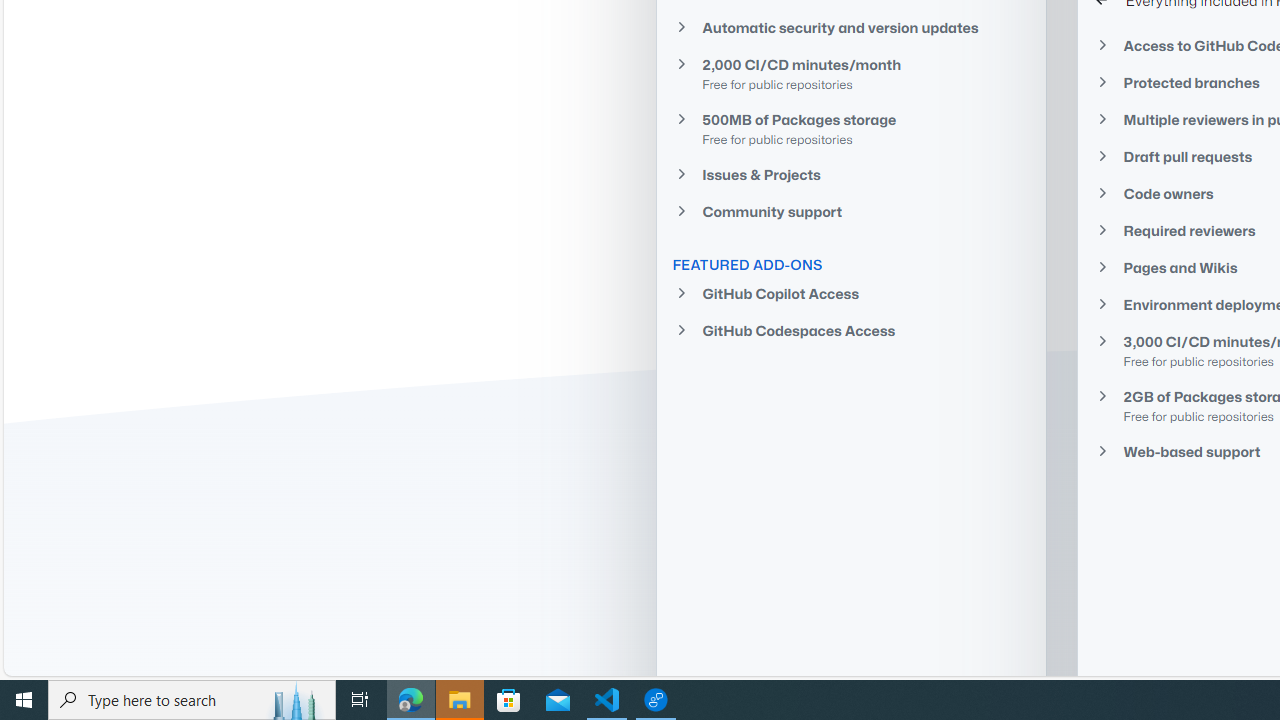  What do you see at coordinates (851, 26) in the screenshot?
I see `Automatic security and version updates` at bounding box center [851, 26].